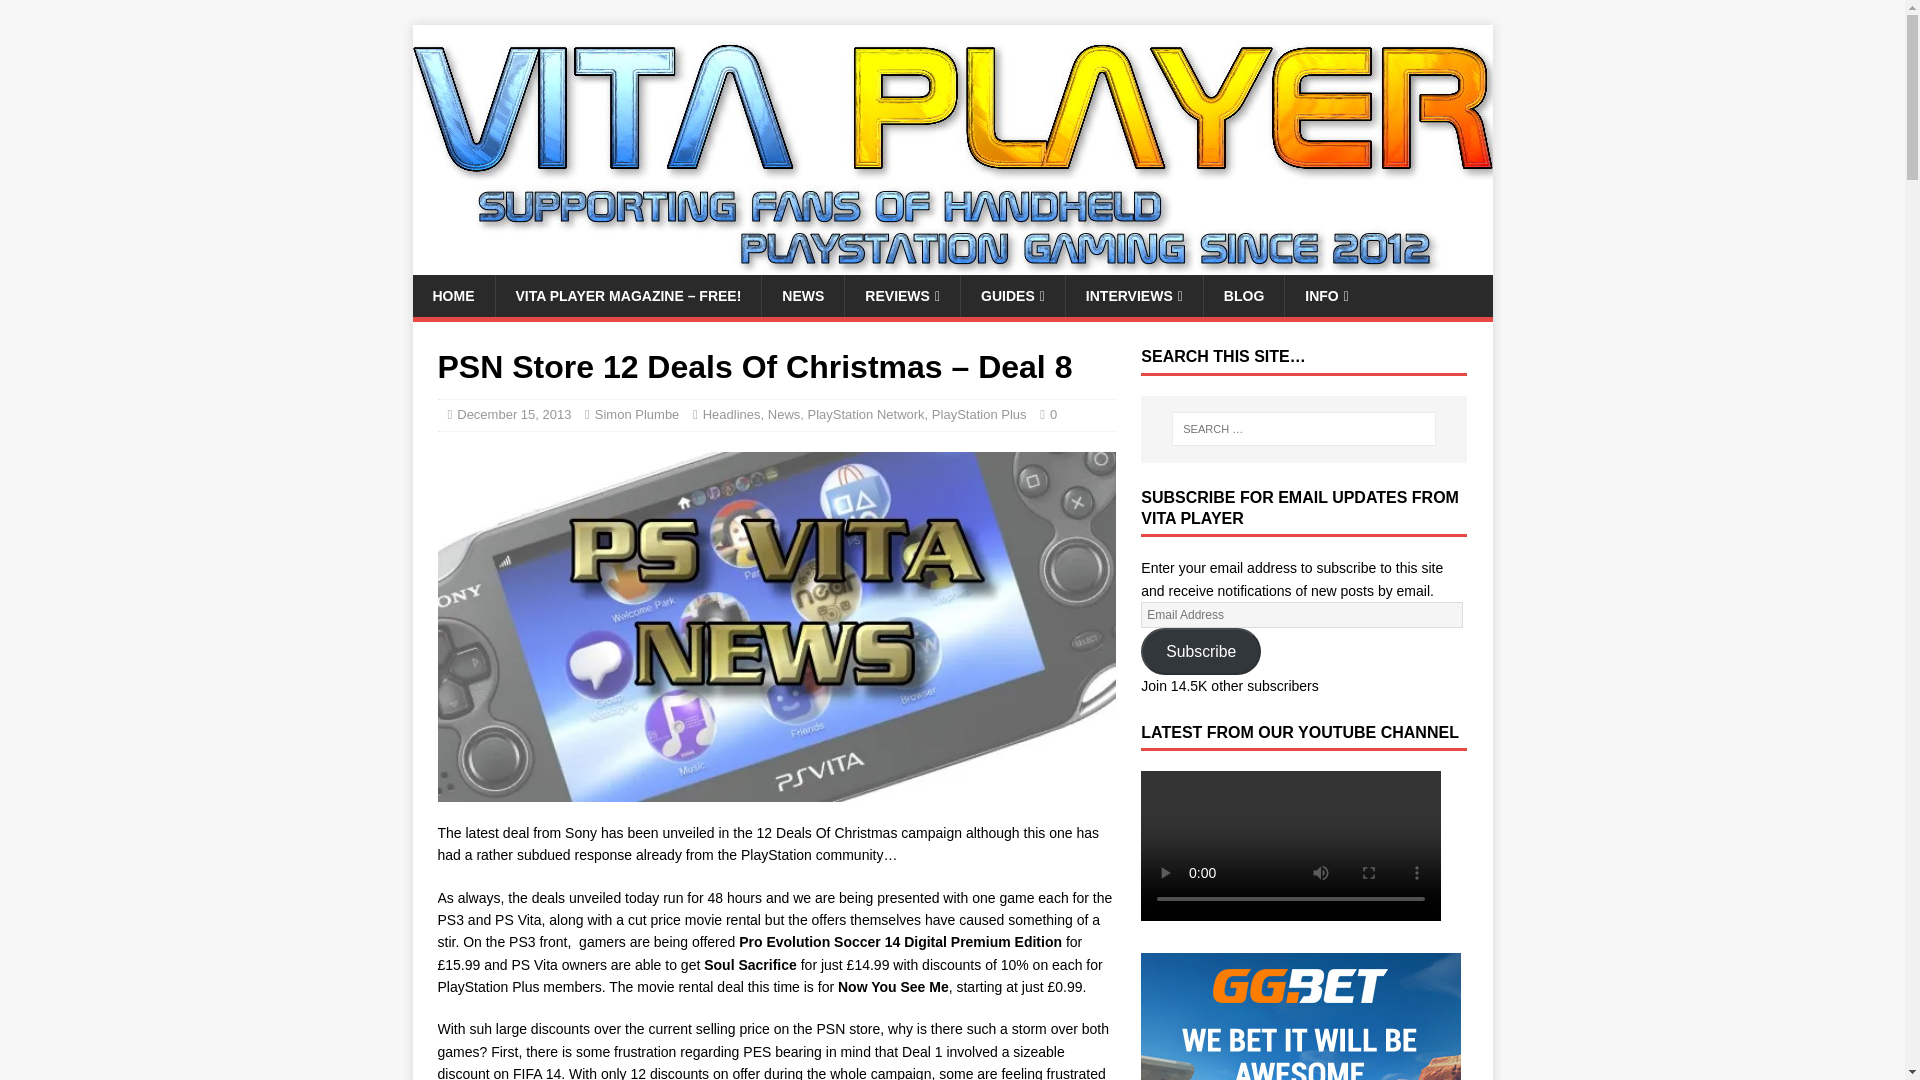 The image size is (1920, 1080). I want to click on REVIEWS, so click(902, 296).